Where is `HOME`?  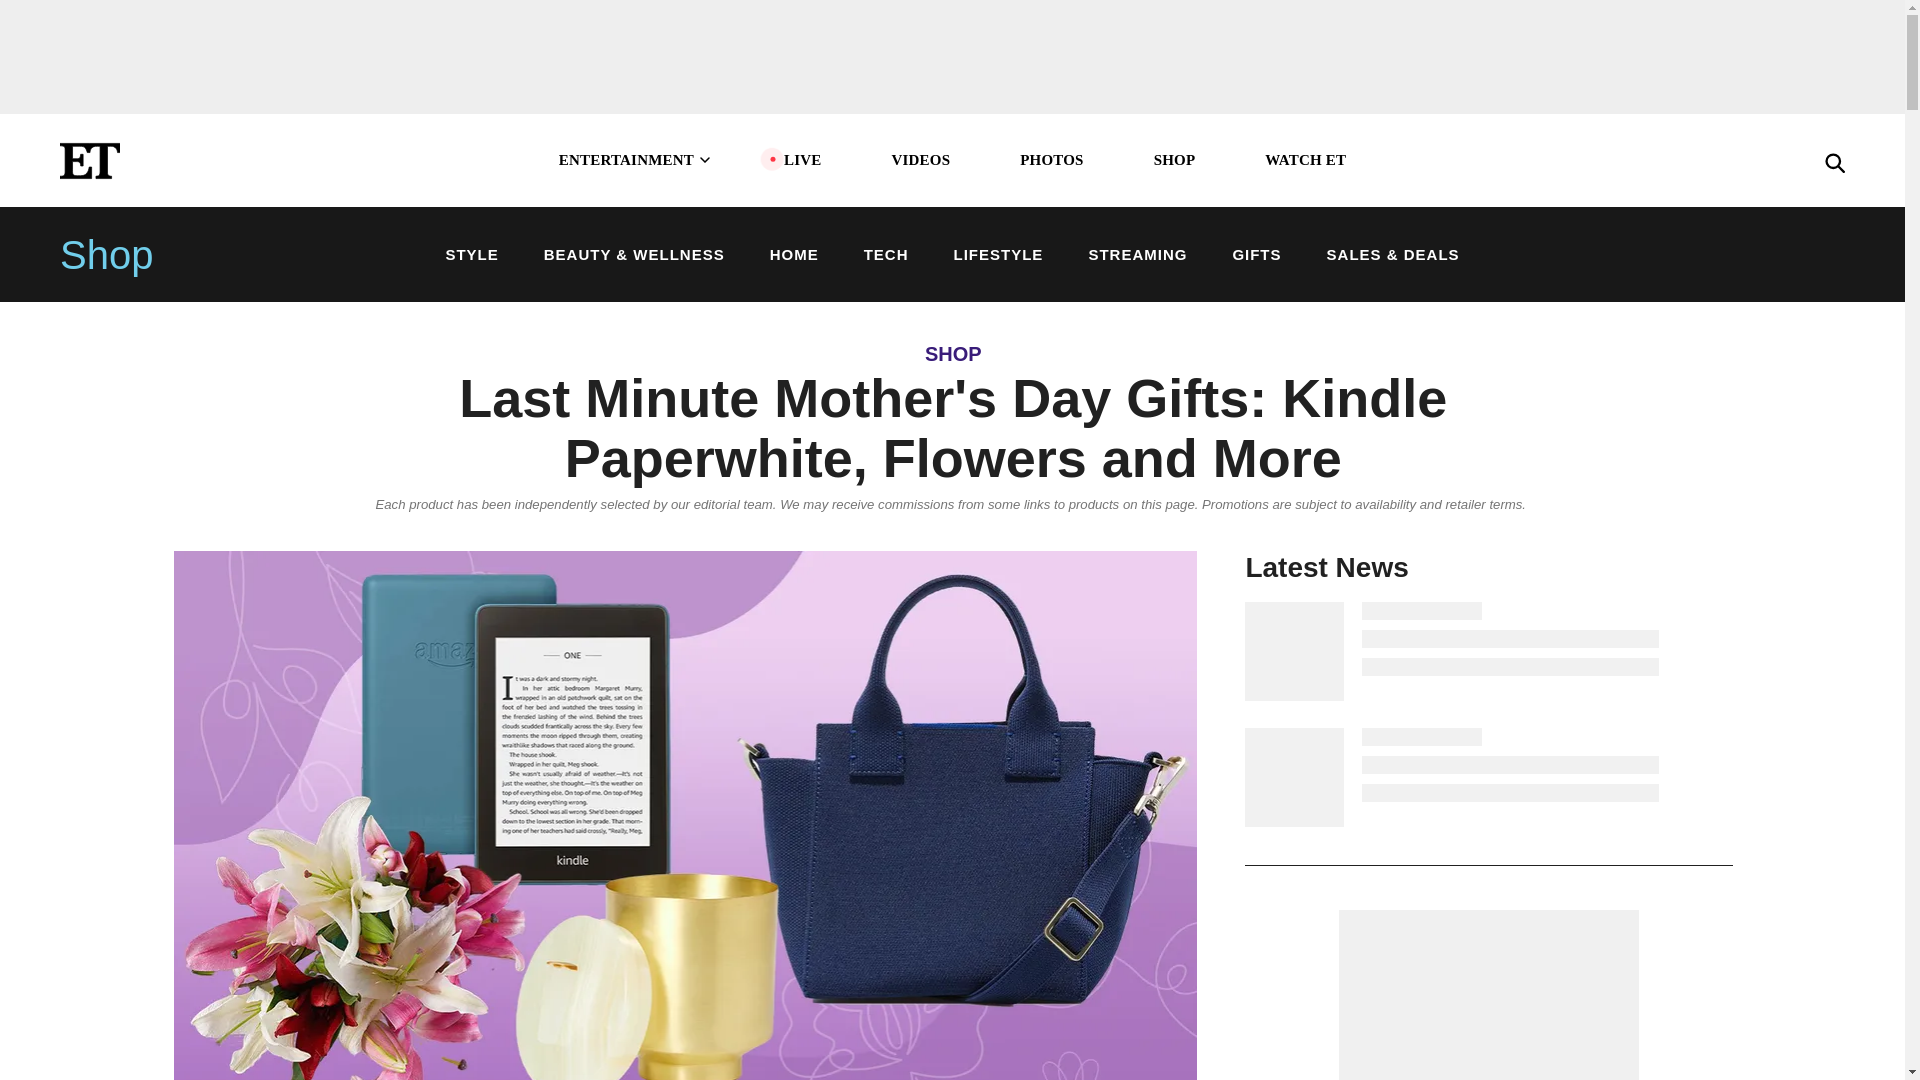 HOME is located at coordinates (794, 254).